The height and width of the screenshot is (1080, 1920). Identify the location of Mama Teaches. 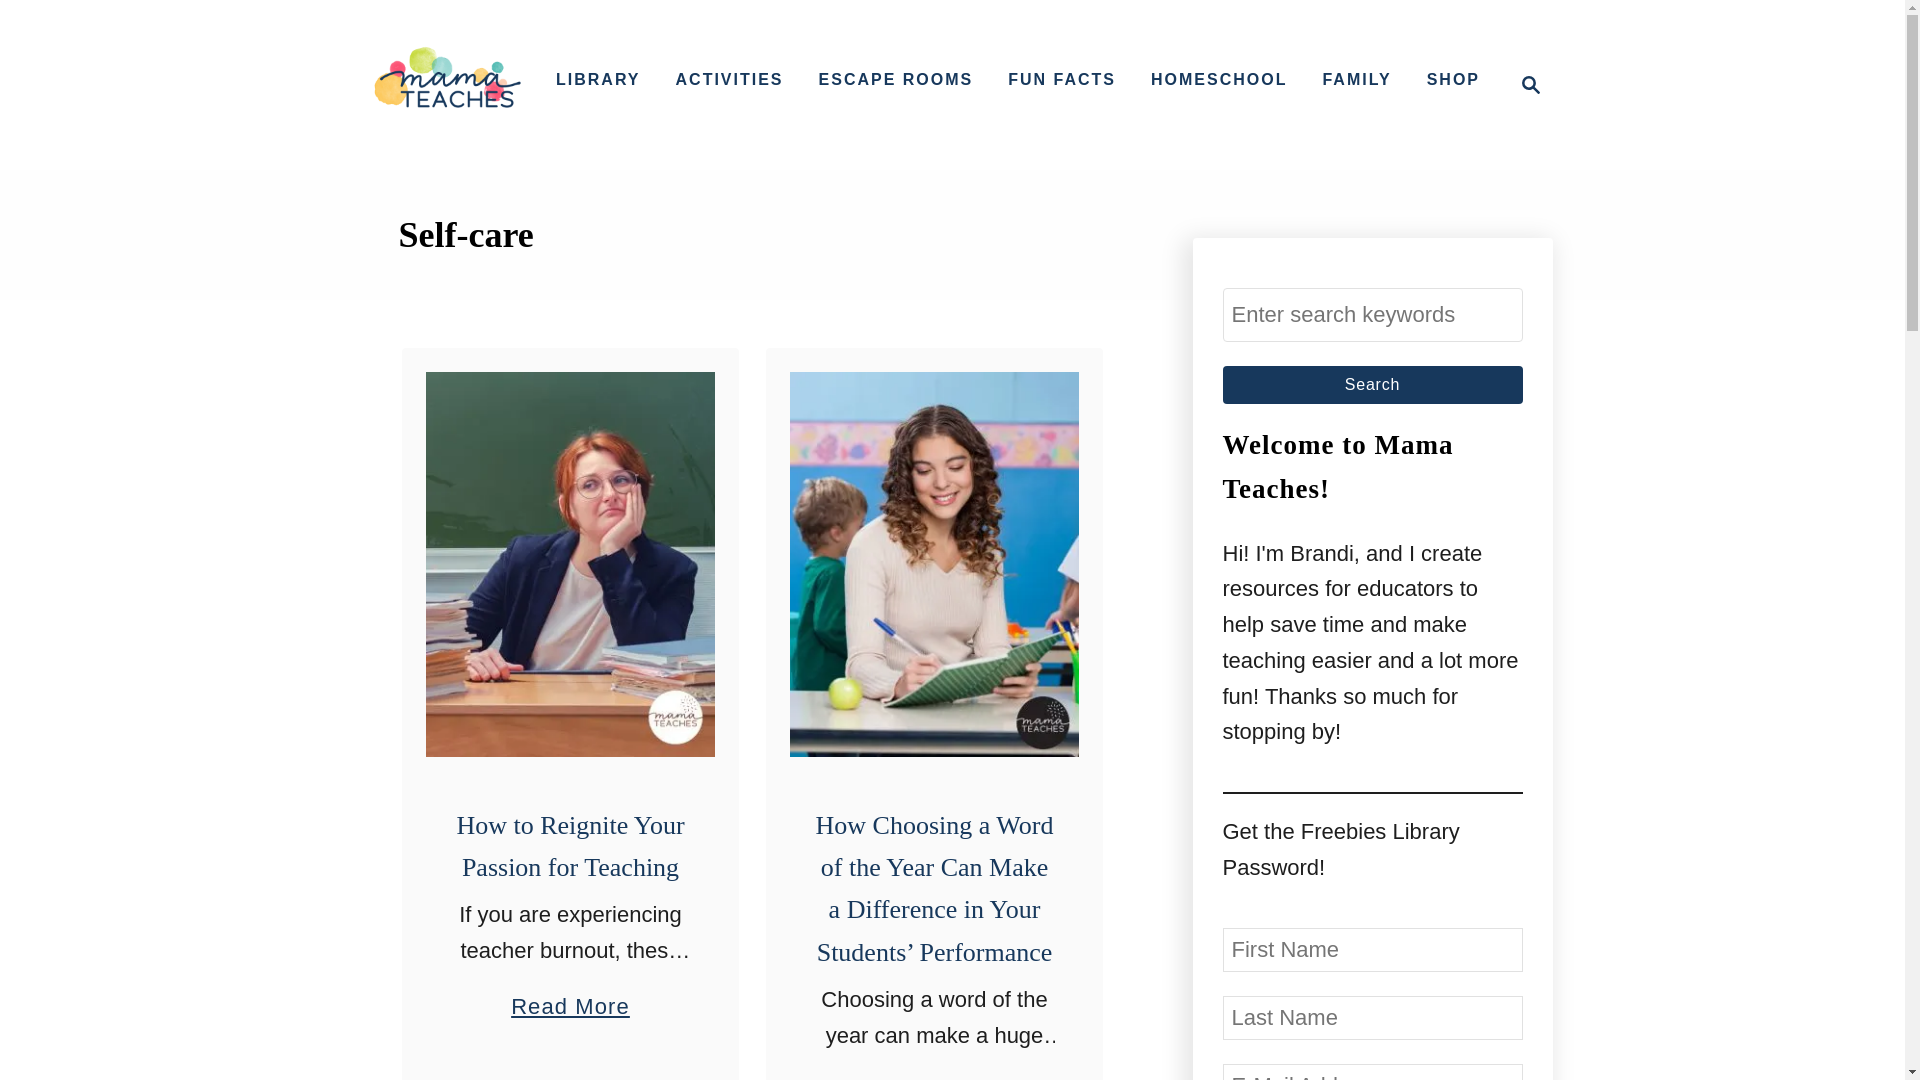
(447, 84).